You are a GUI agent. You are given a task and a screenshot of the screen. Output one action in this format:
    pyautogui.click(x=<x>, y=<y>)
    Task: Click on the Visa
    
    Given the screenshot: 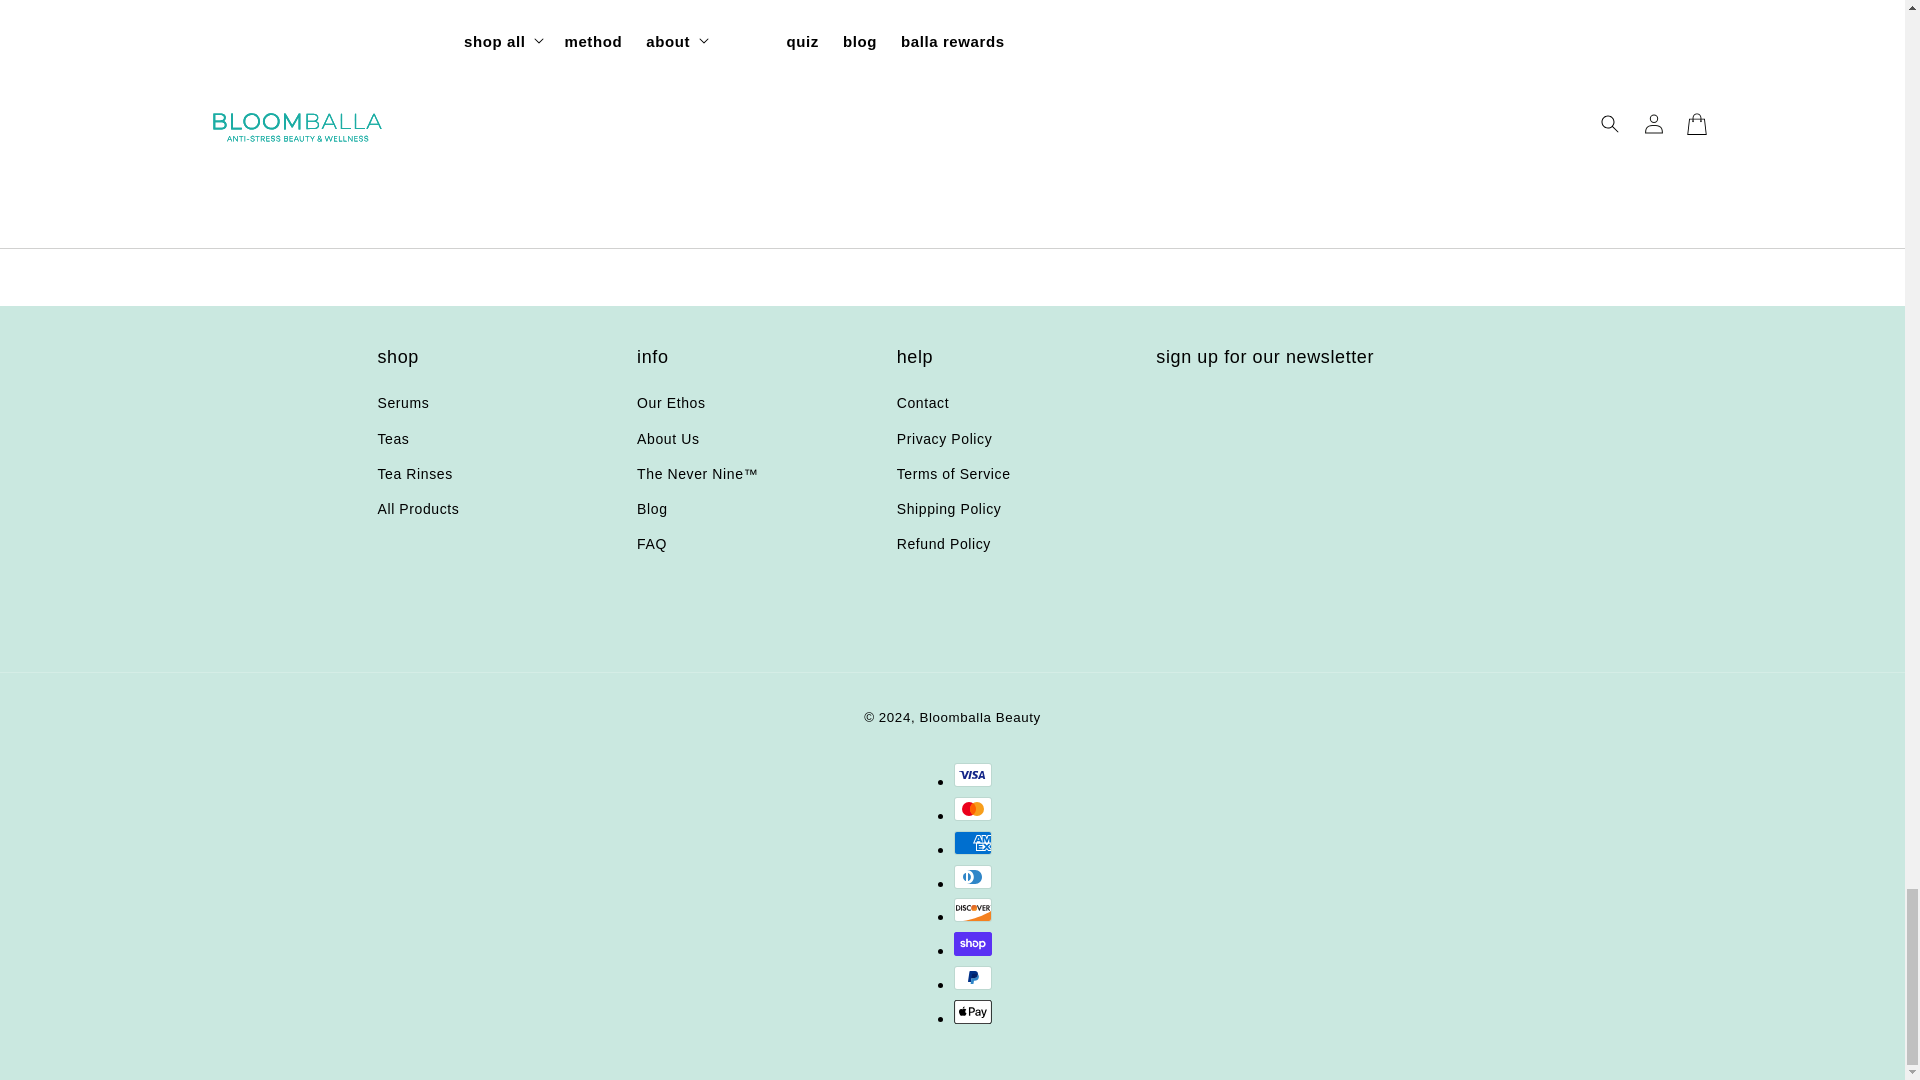 What is the action you would take?
    pyautogui.click(x=973, y=774)
    